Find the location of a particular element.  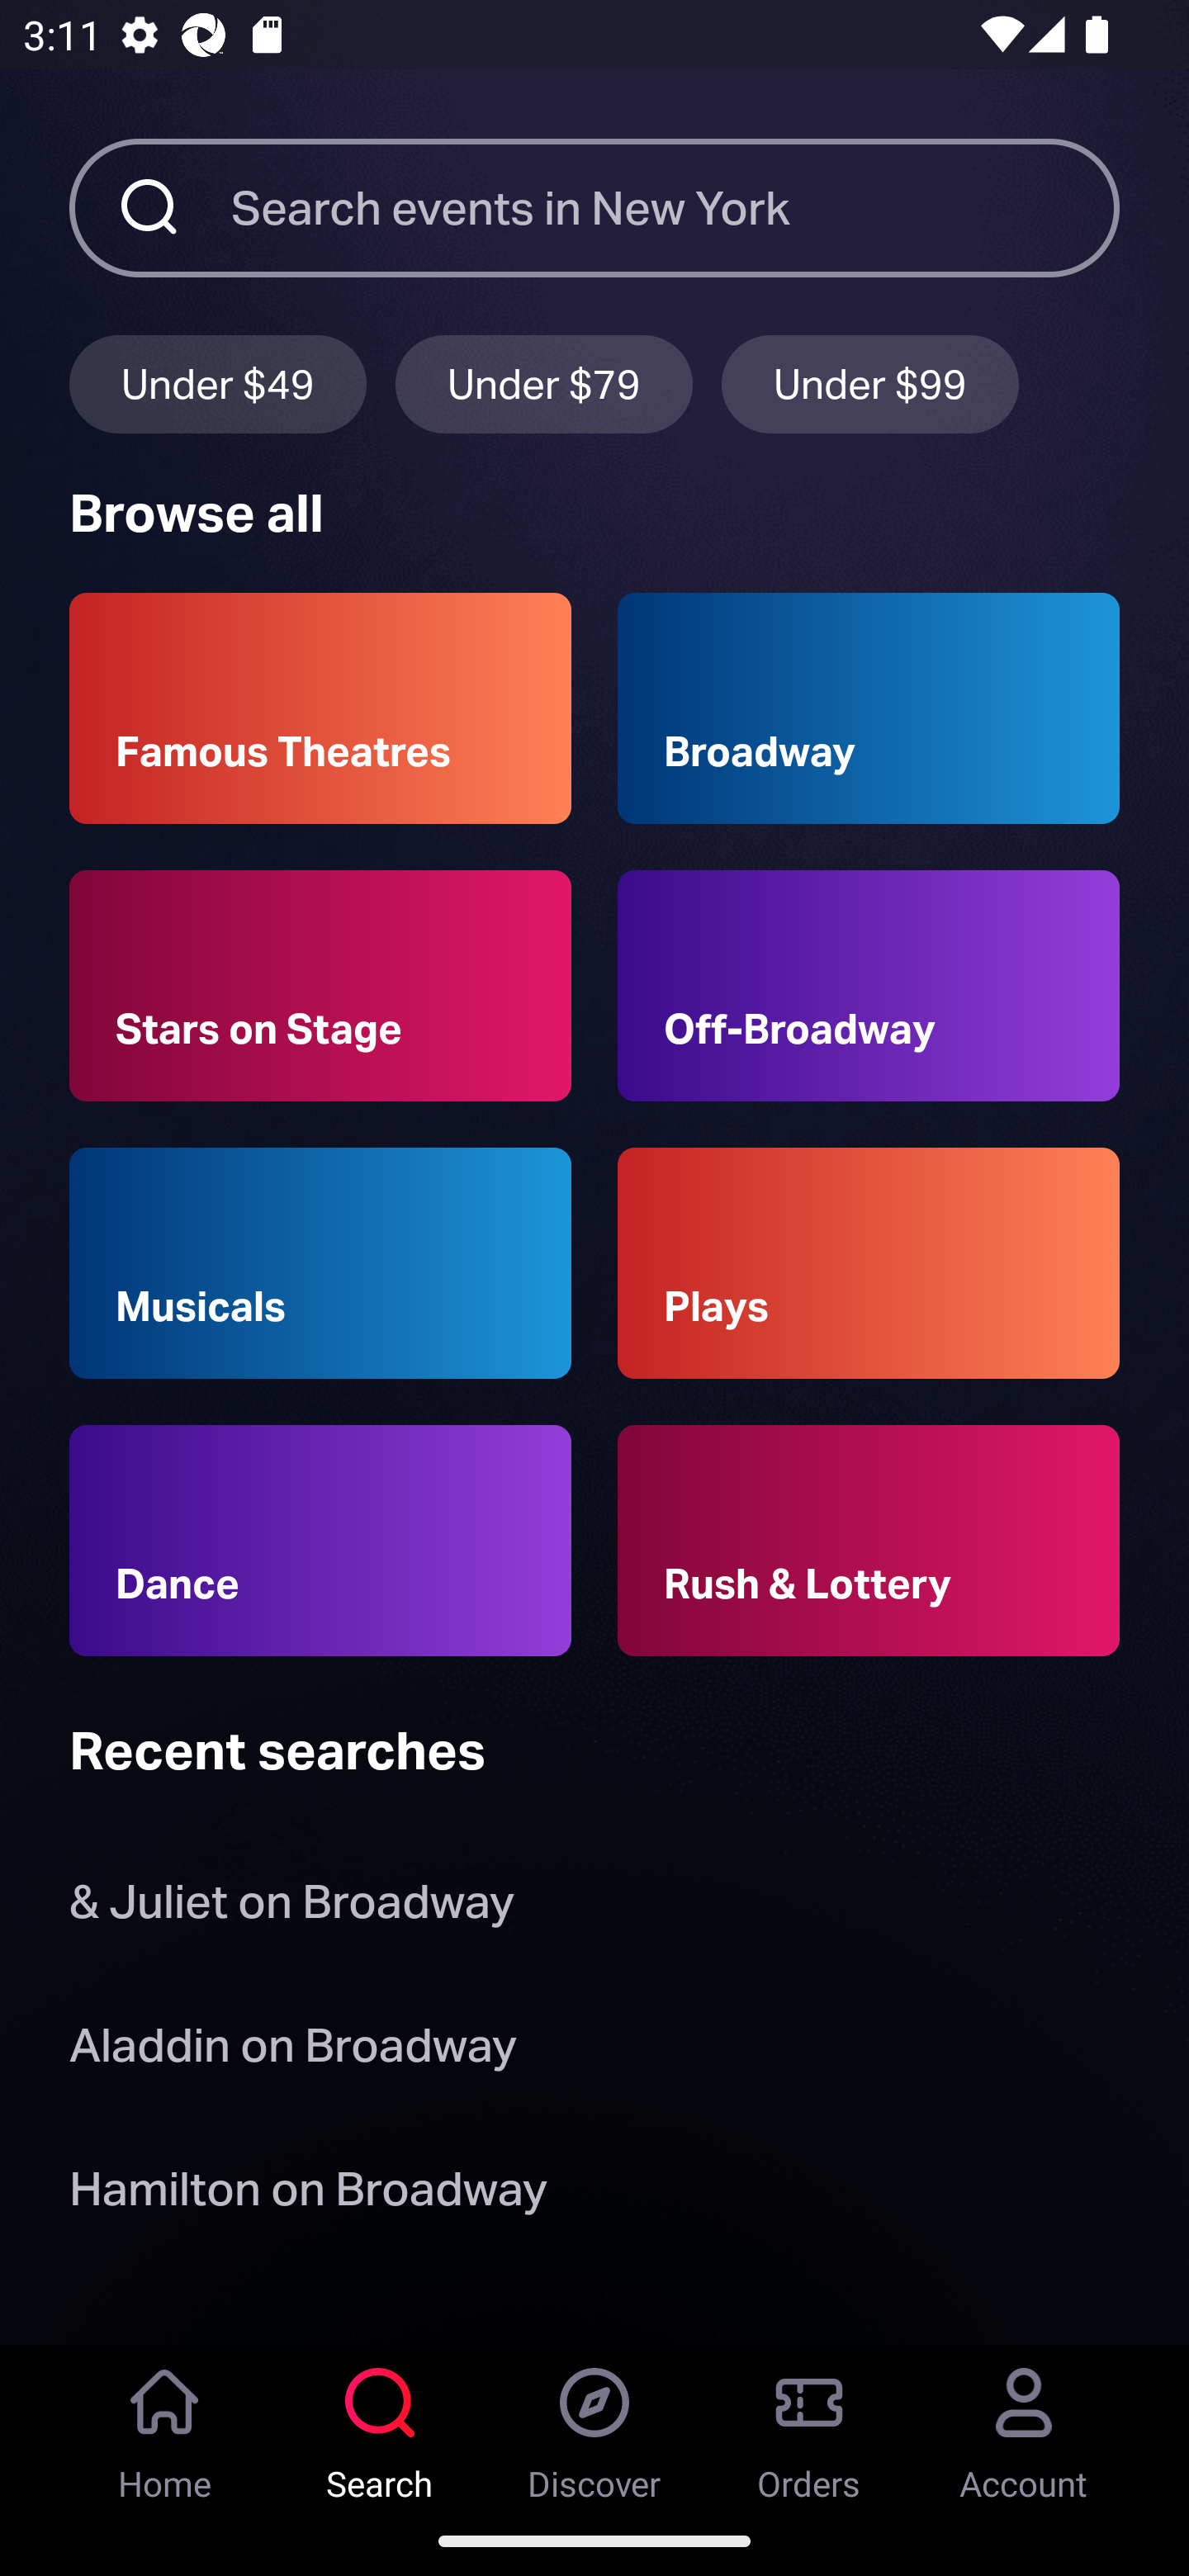

& Juliet on Broadway  is located at coordinates (297, 1909).